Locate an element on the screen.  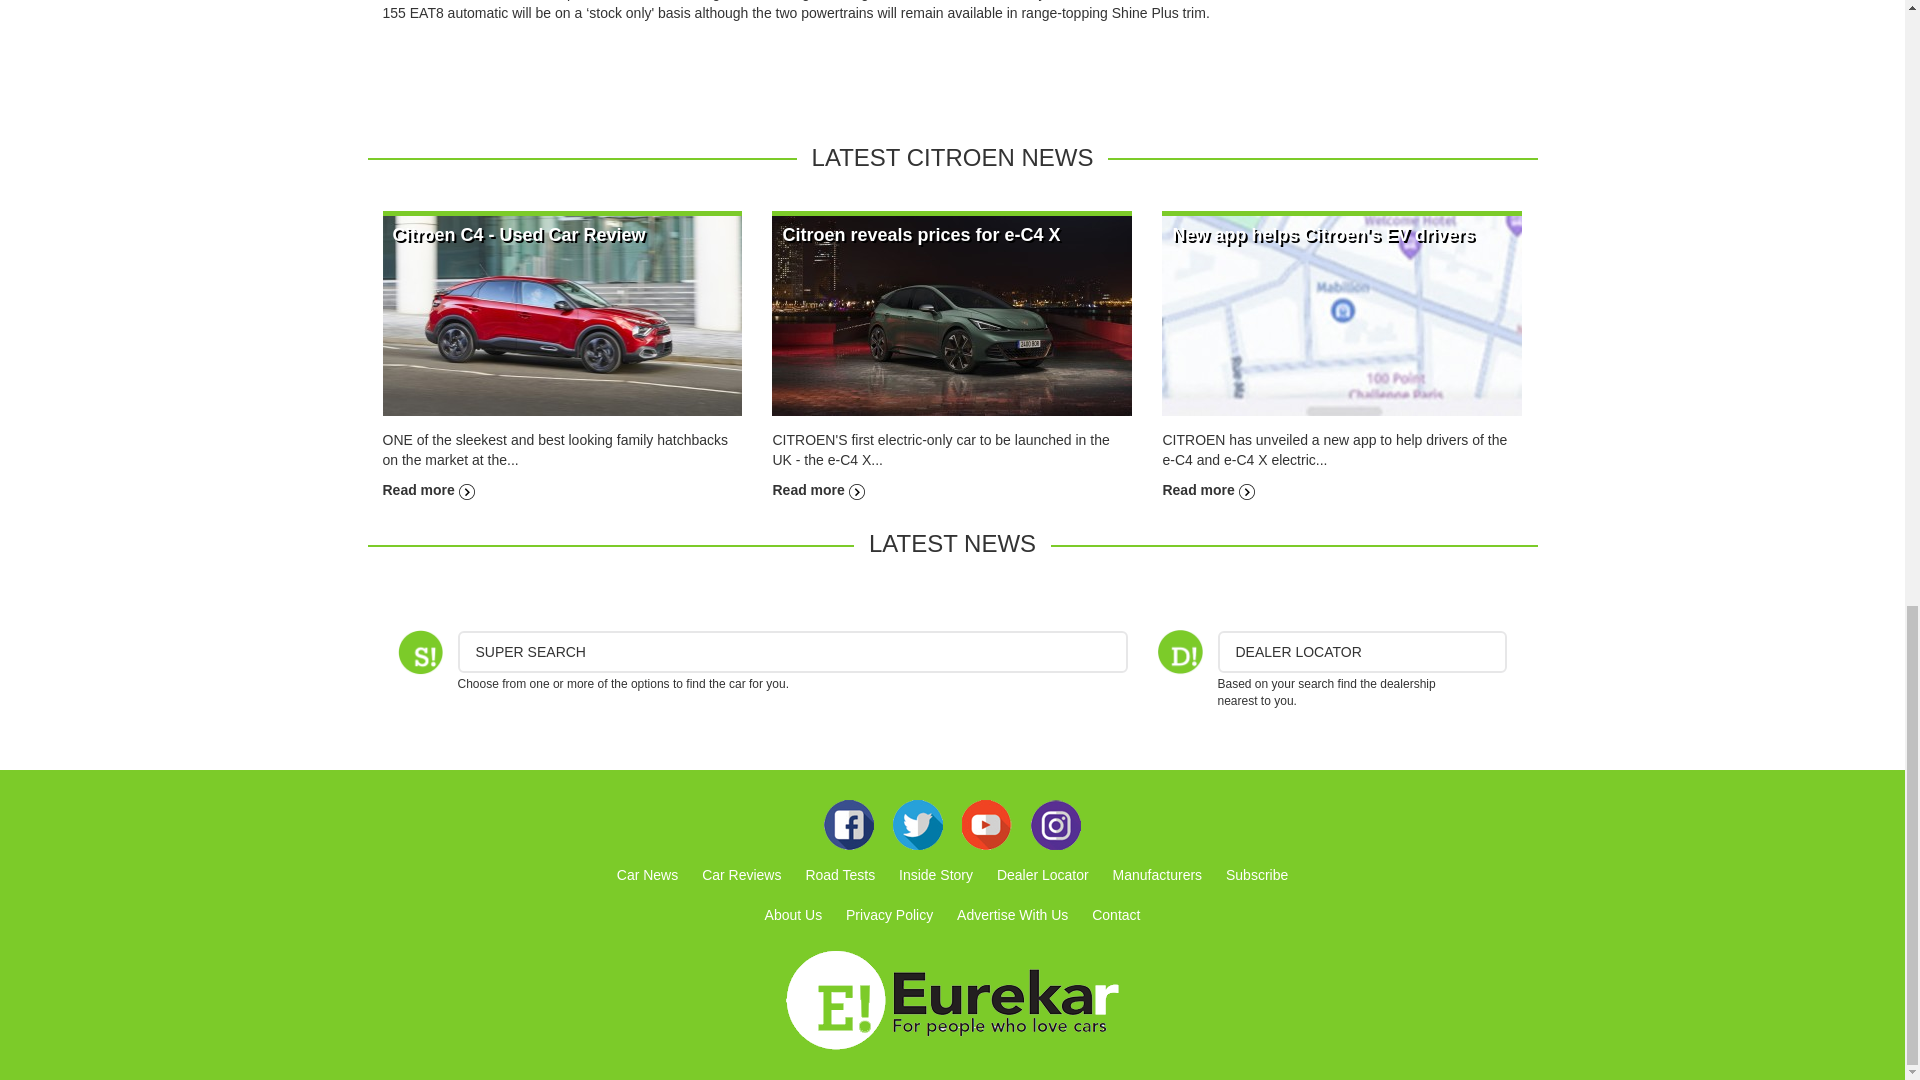
Citroen C4 - Used Car Review is located at coordinates (518, 234).